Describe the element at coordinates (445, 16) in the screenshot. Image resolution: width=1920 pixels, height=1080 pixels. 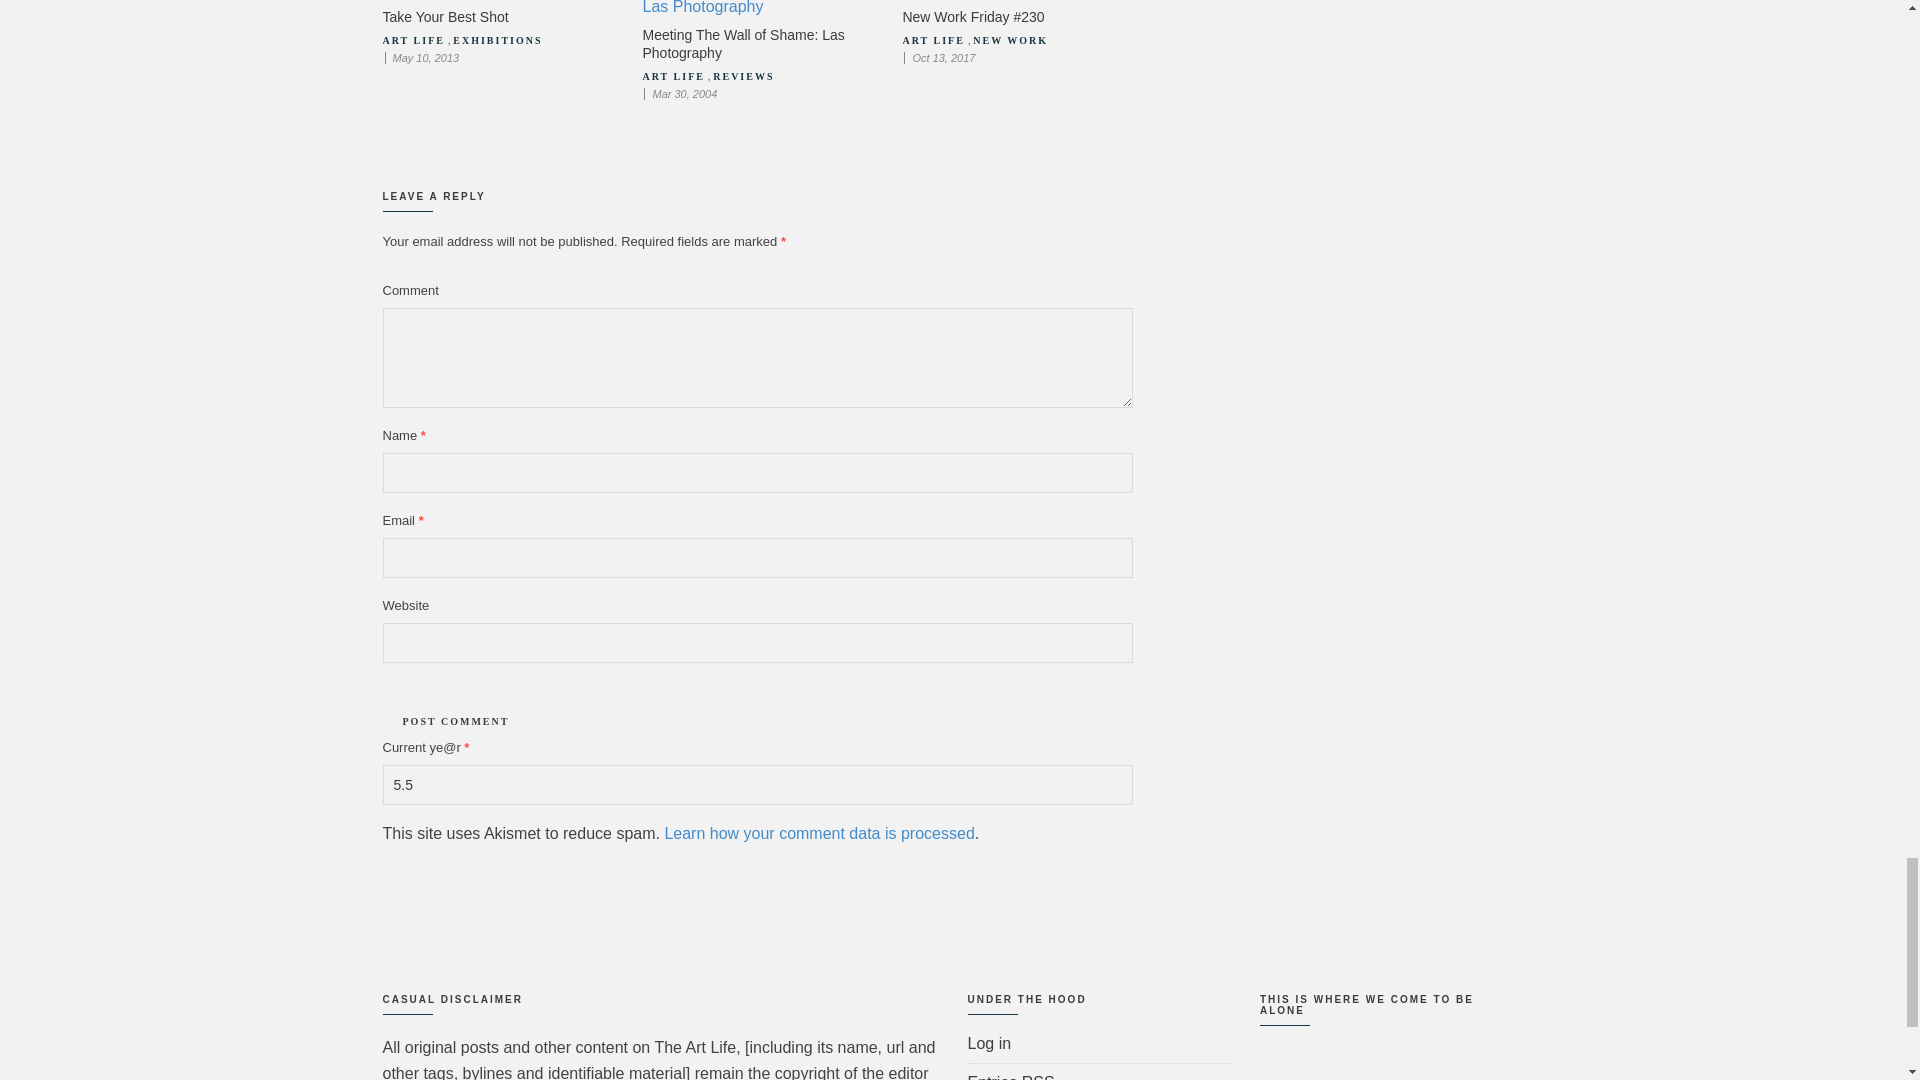
I see `Take Your Best Shot` at that location.